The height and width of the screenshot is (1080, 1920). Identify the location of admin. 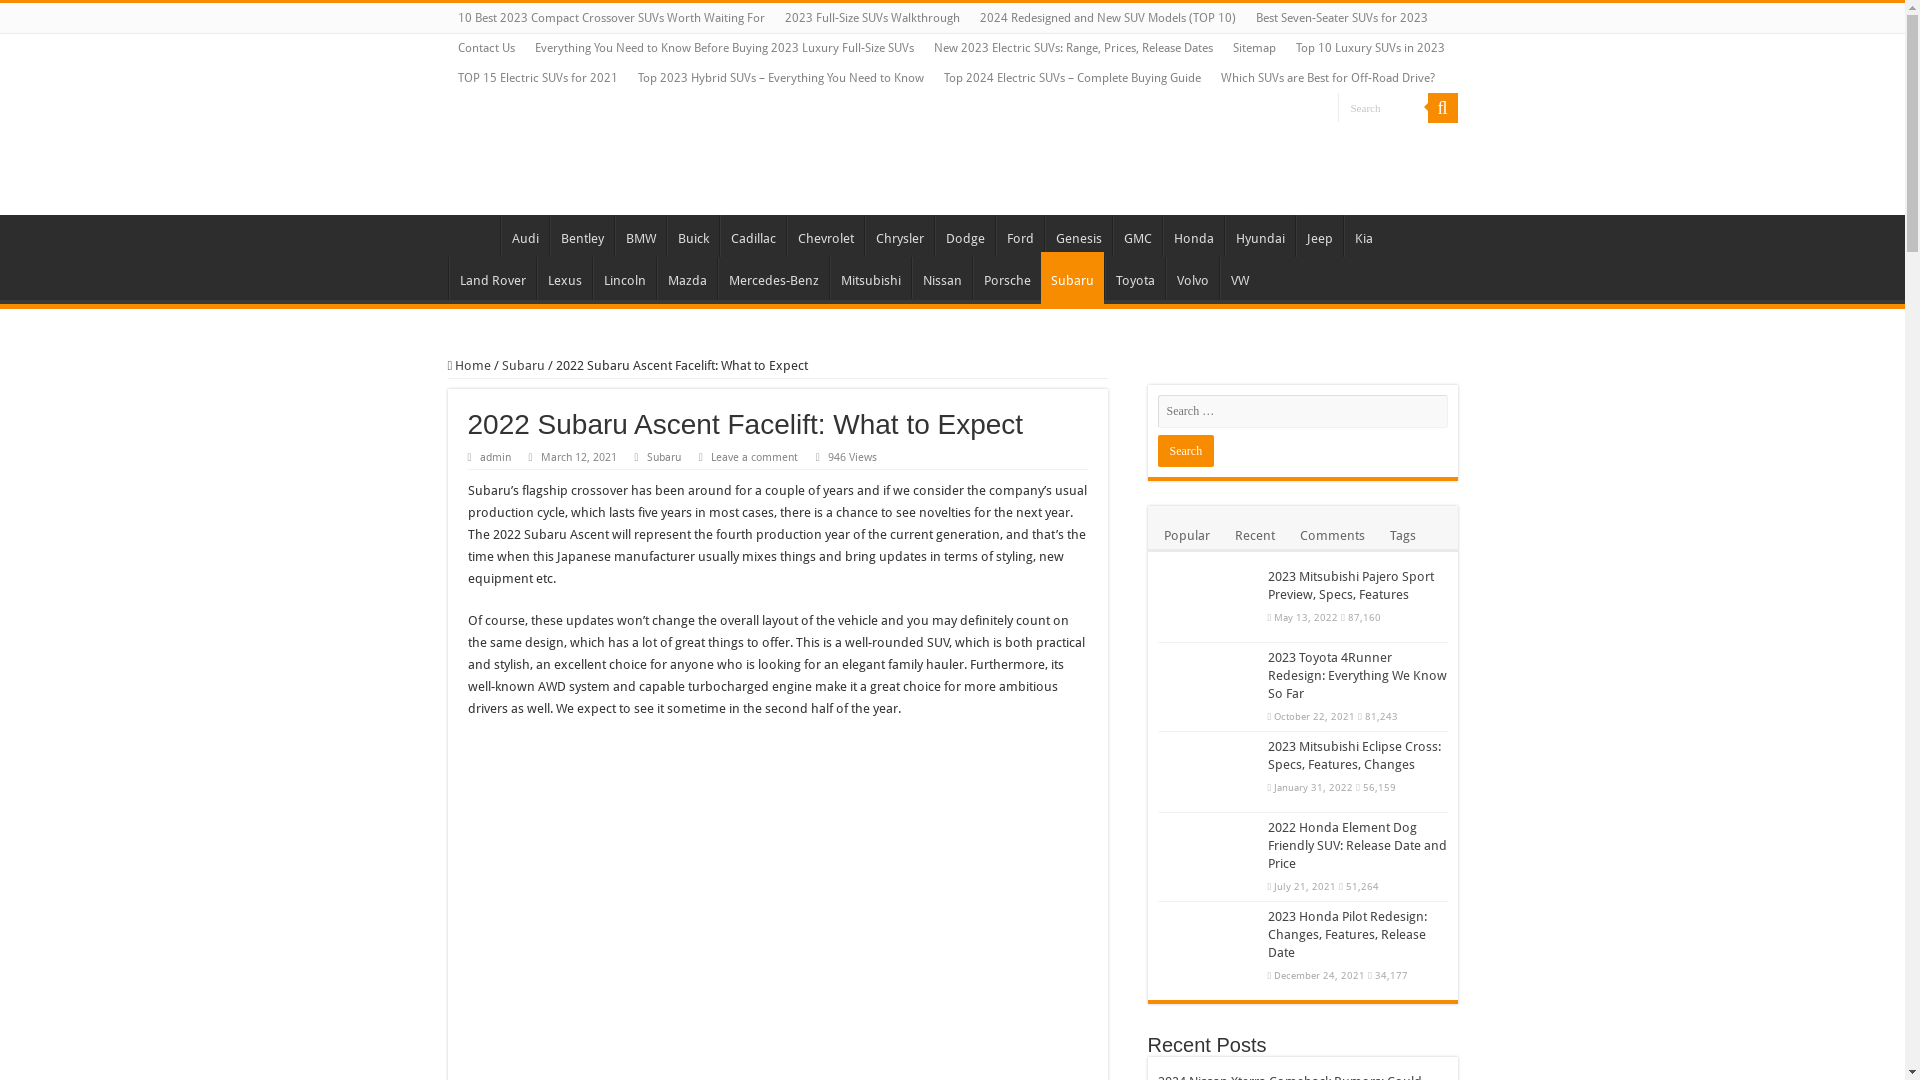
(496, 458).